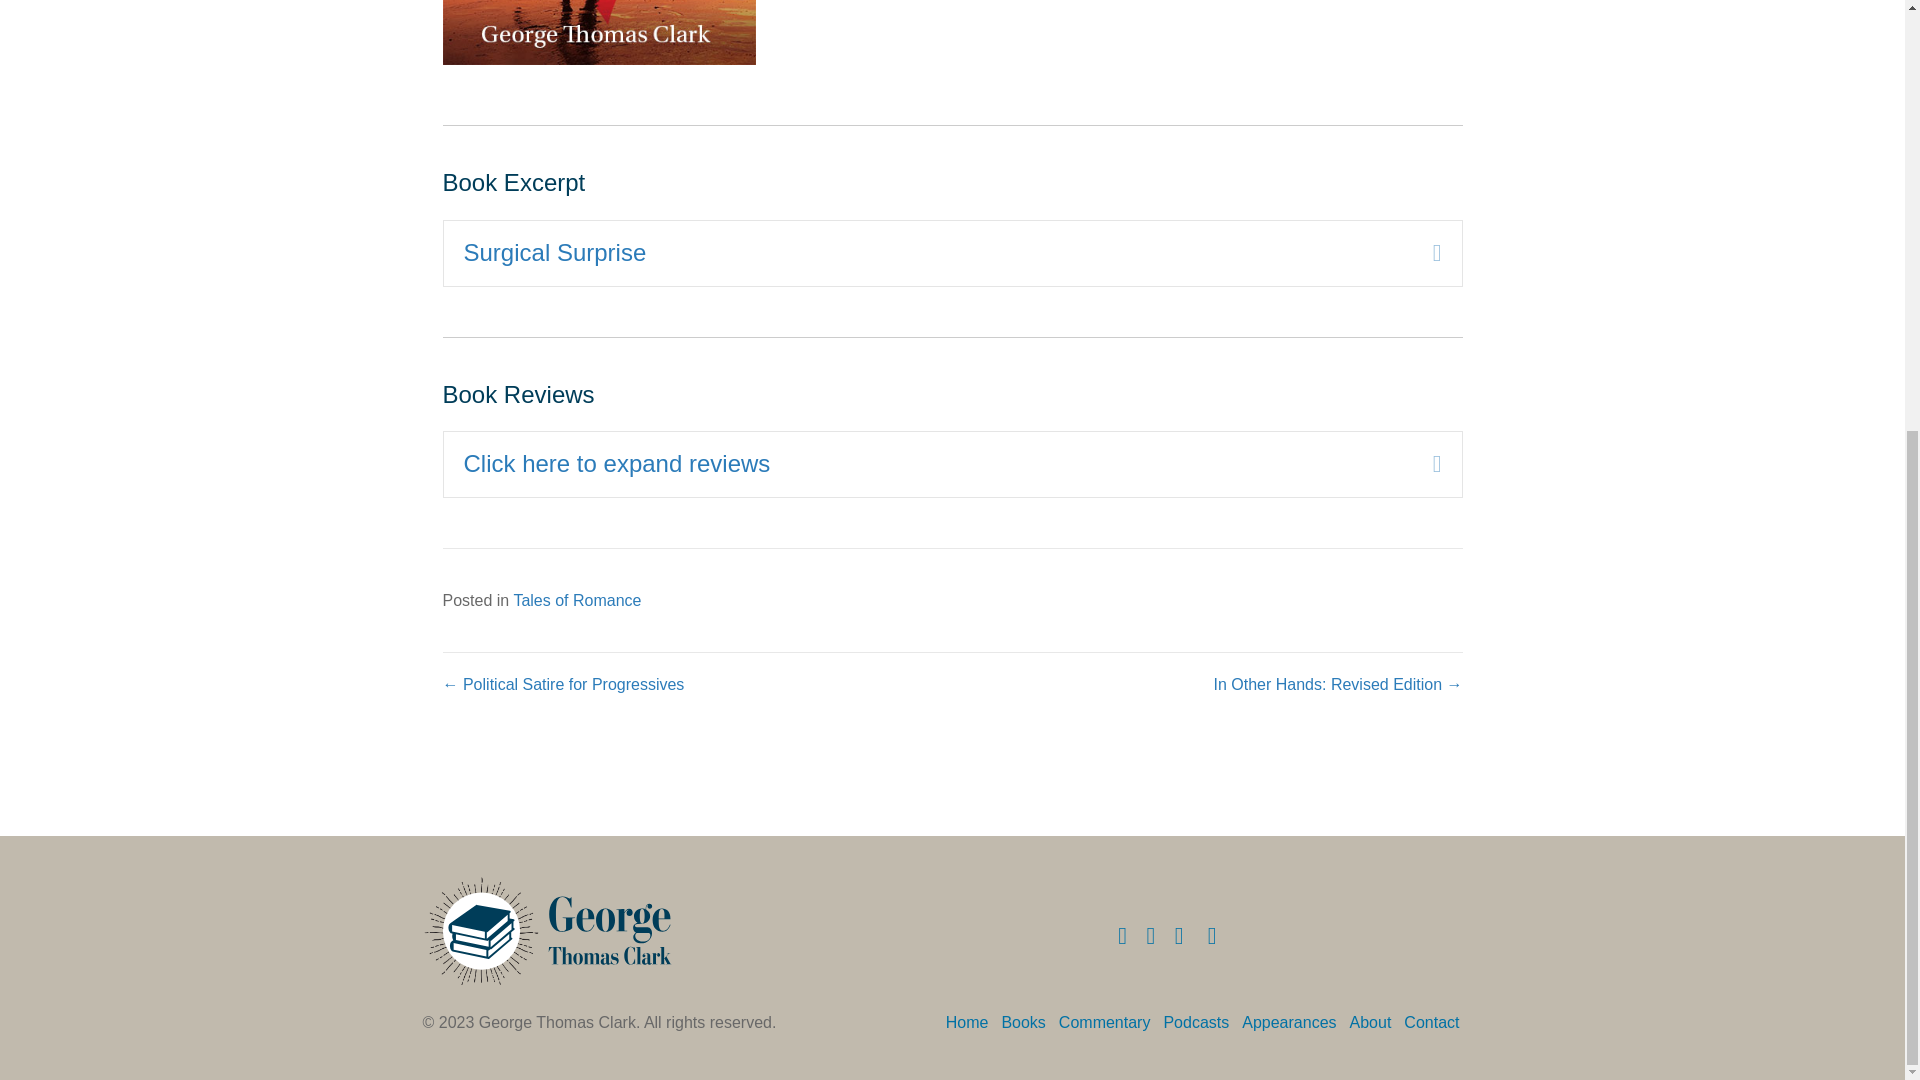 This screenshot has width=1920, height=1080. What do you see at coordinates (547, 930) in the screenshot?
I see `logo` at bounding box center [547, 930].